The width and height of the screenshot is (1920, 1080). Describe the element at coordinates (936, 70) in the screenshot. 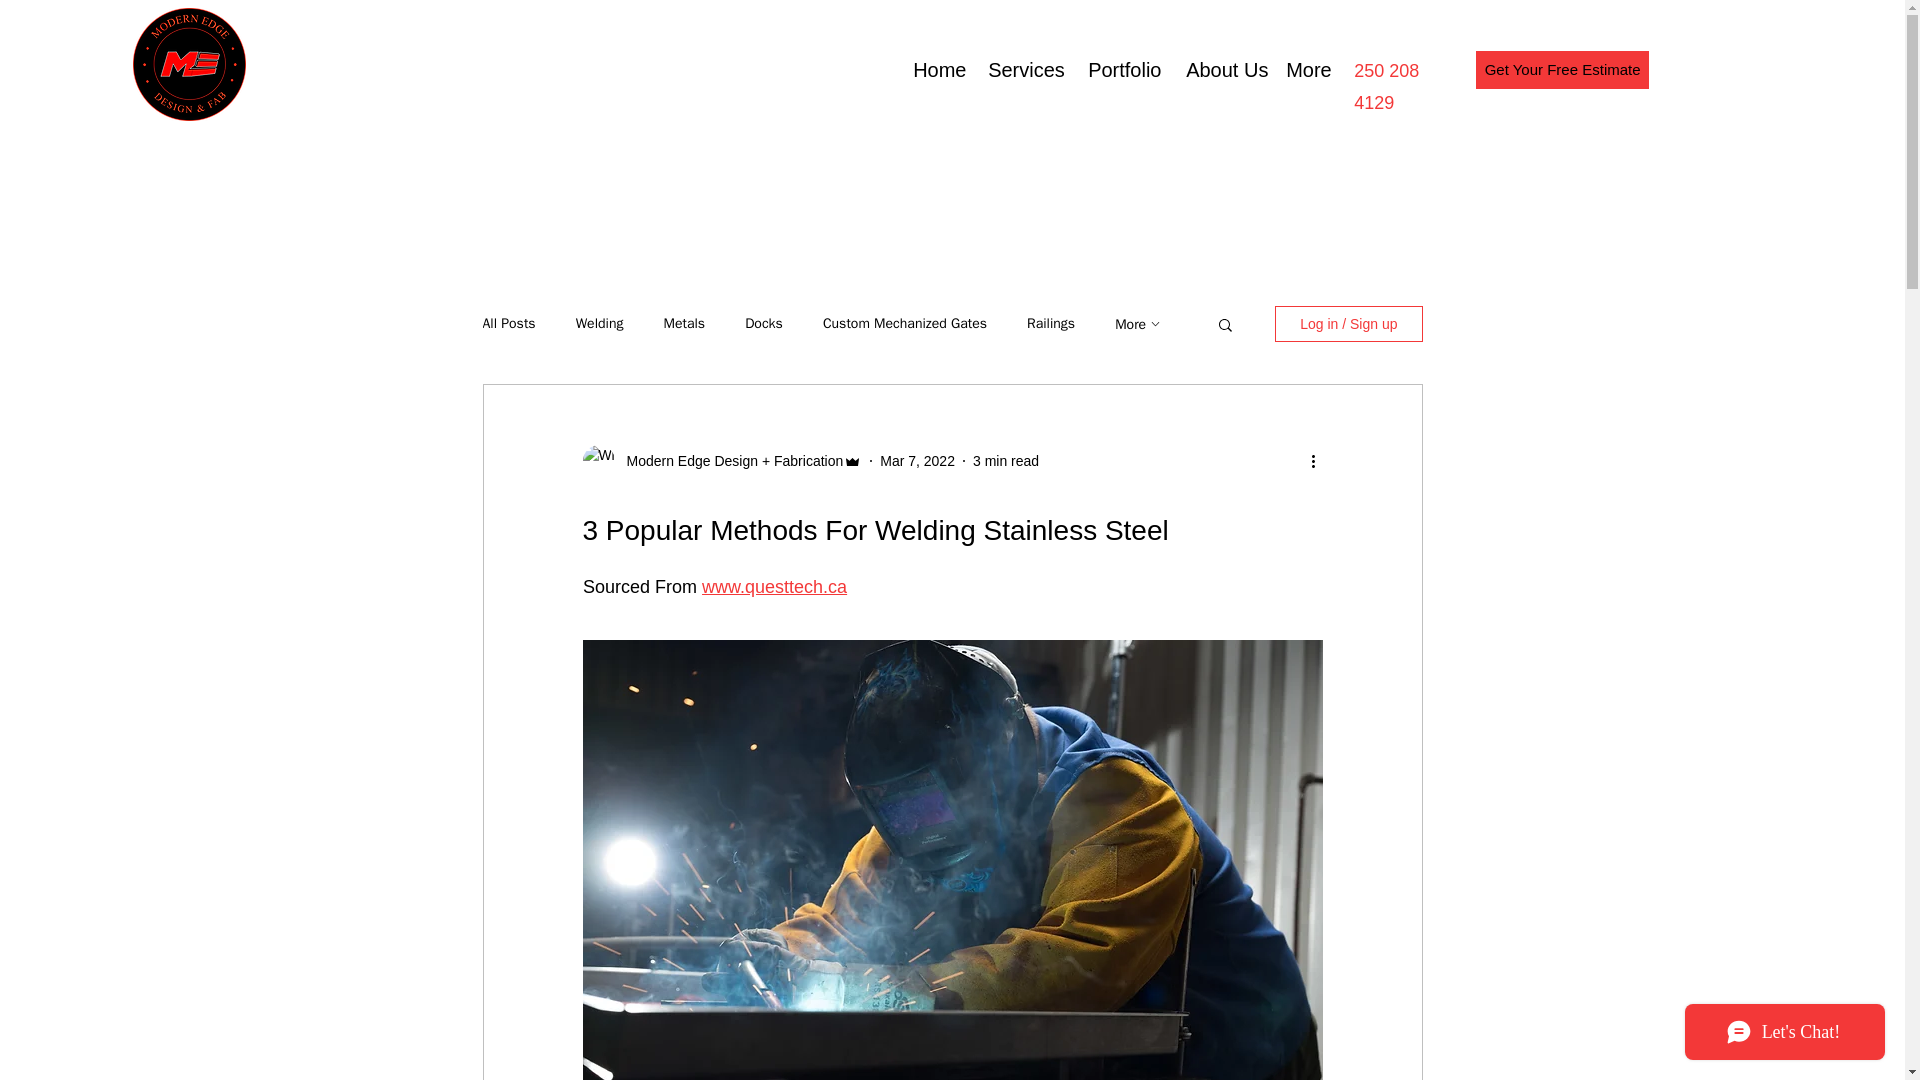

I see `Home` at that location.